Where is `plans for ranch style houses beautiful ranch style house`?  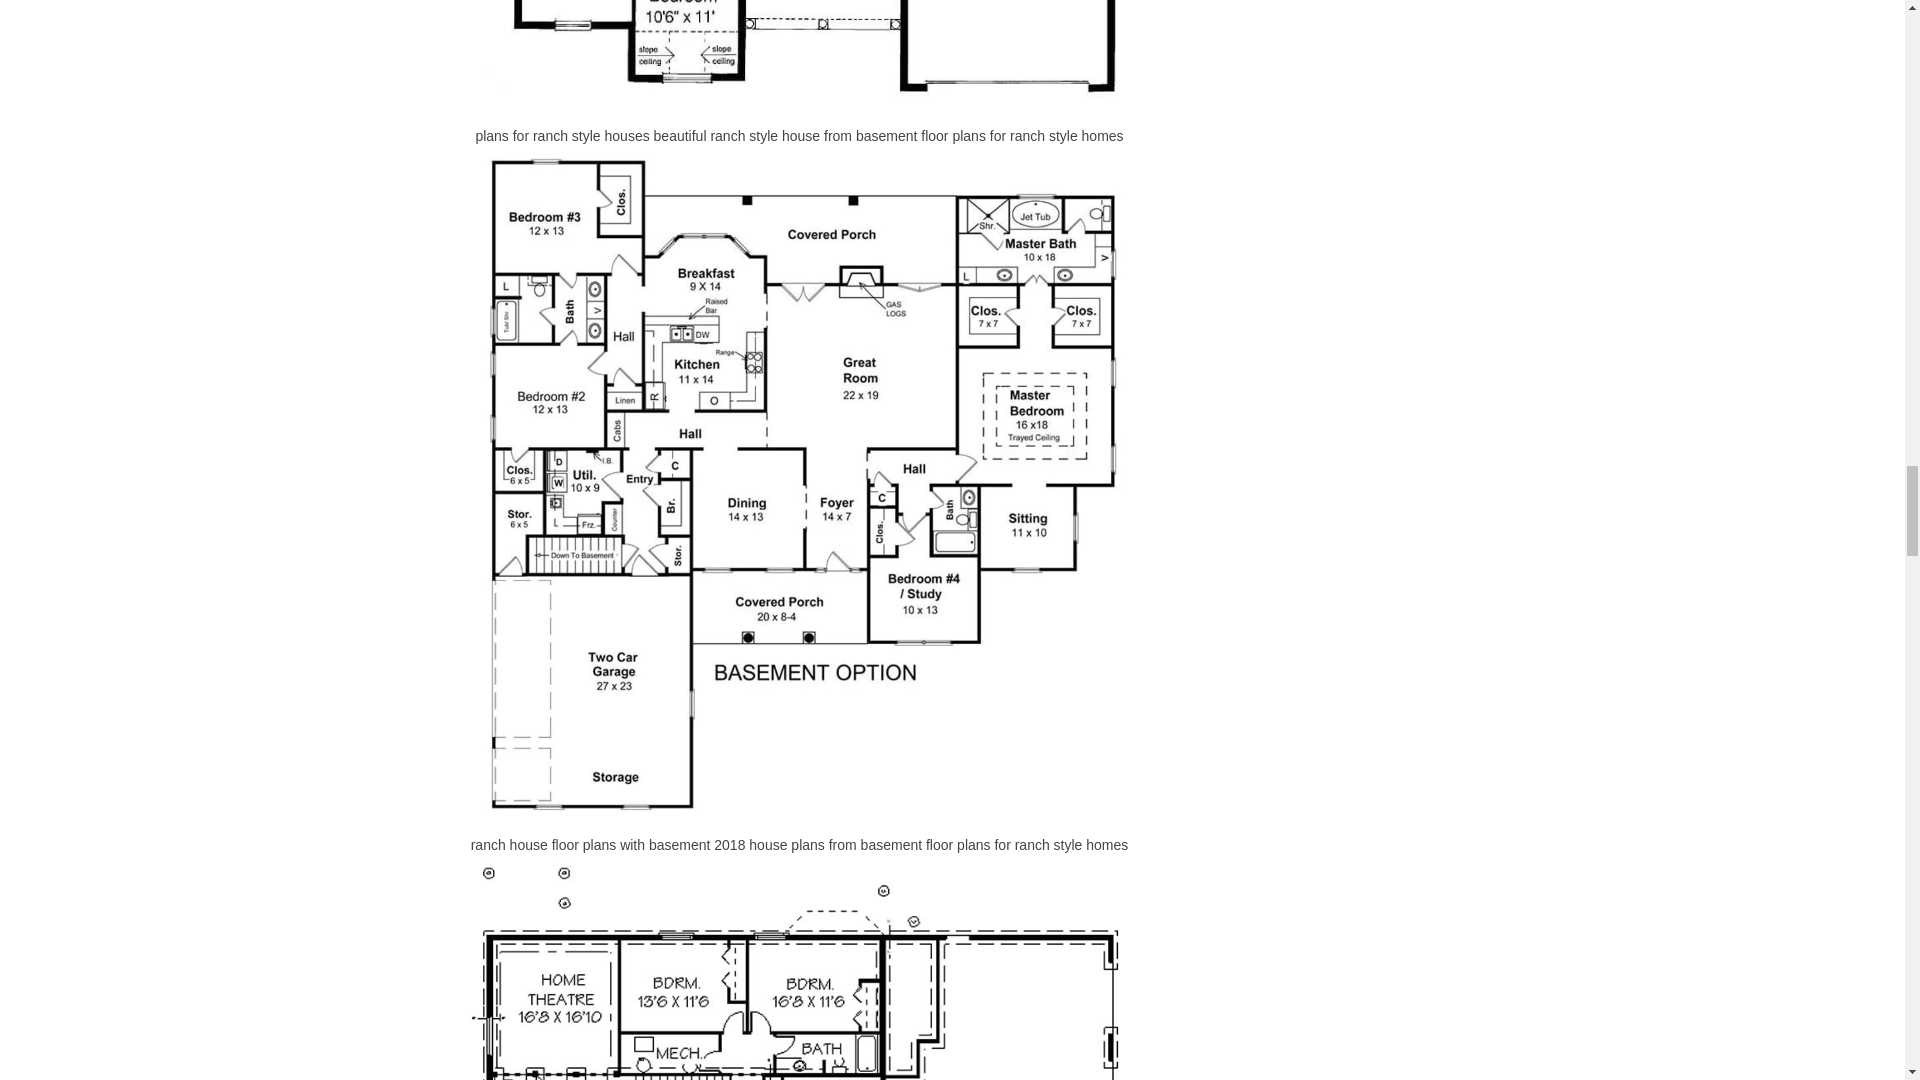 plans for ranch style houses beautiful ranch style house is located at coordinates (800, 56).